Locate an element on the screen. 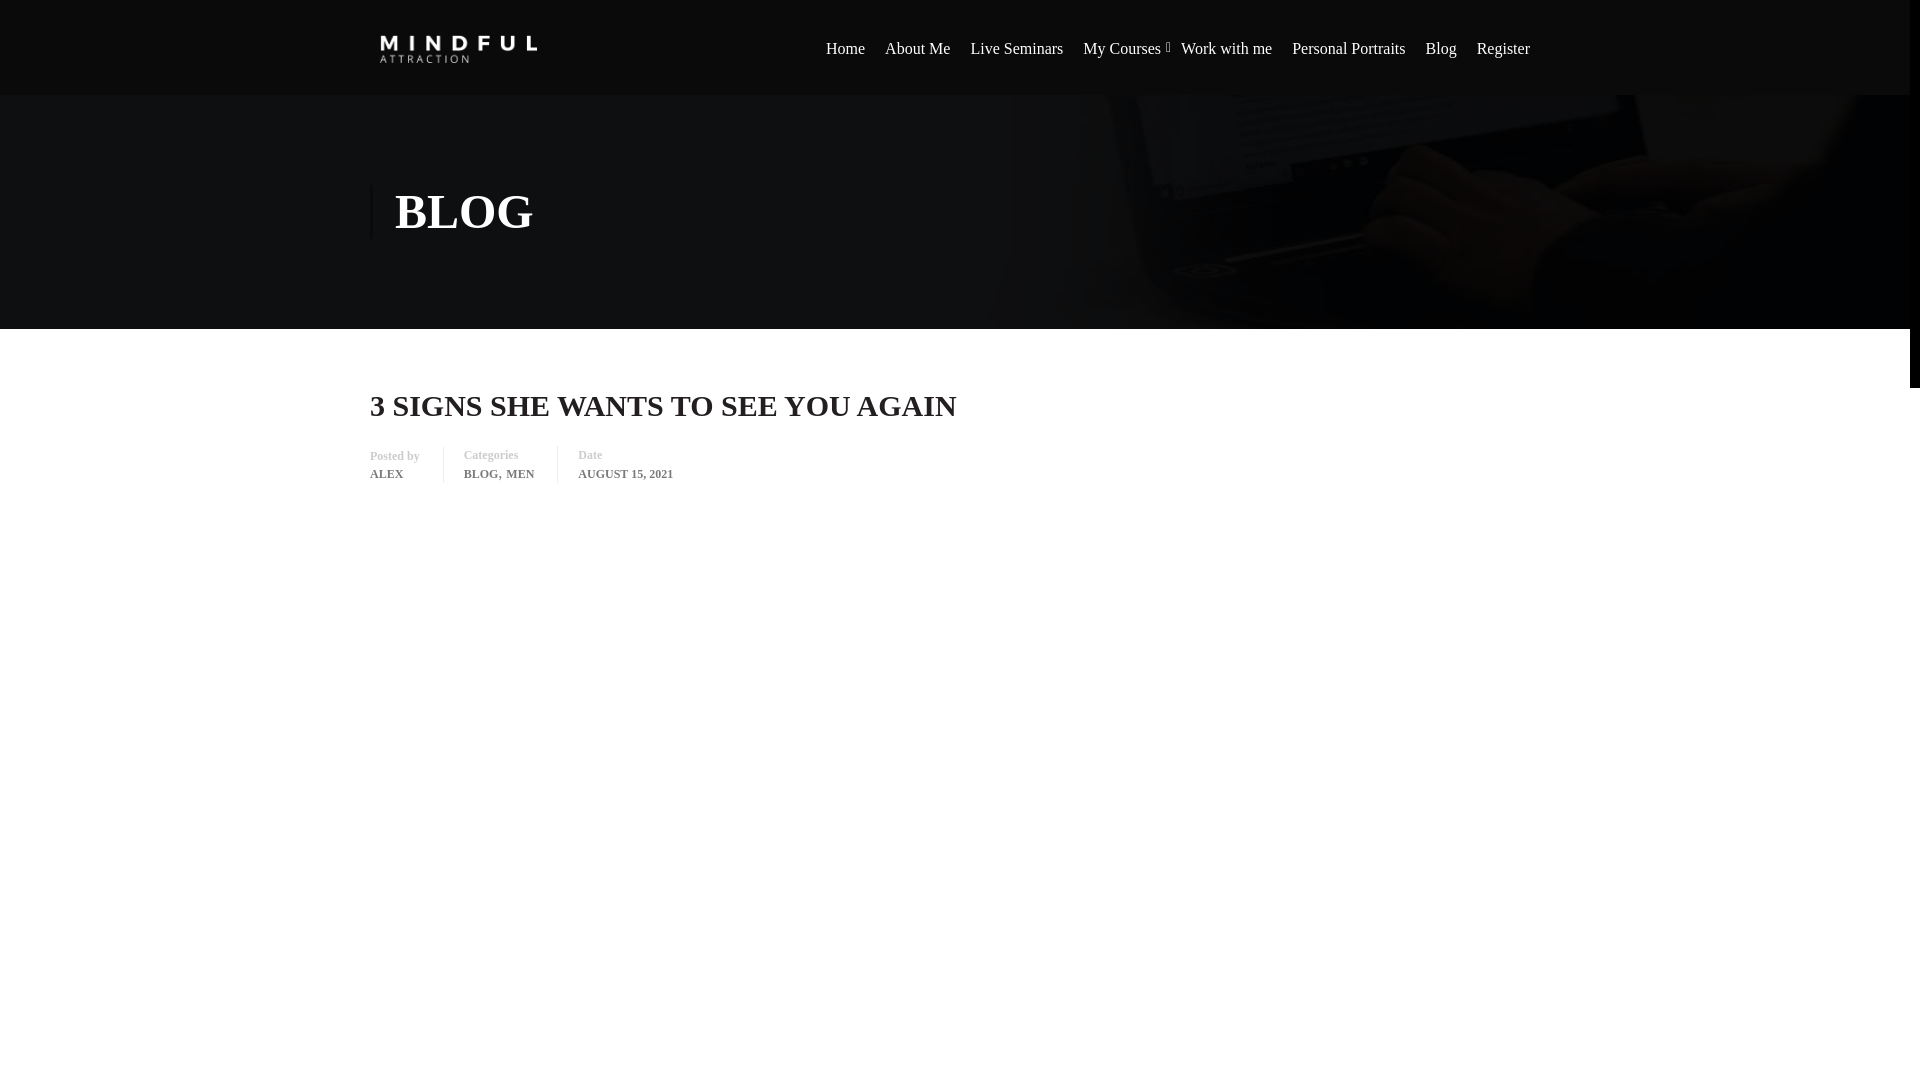  My Courses is located at coordinates (1122, 58).